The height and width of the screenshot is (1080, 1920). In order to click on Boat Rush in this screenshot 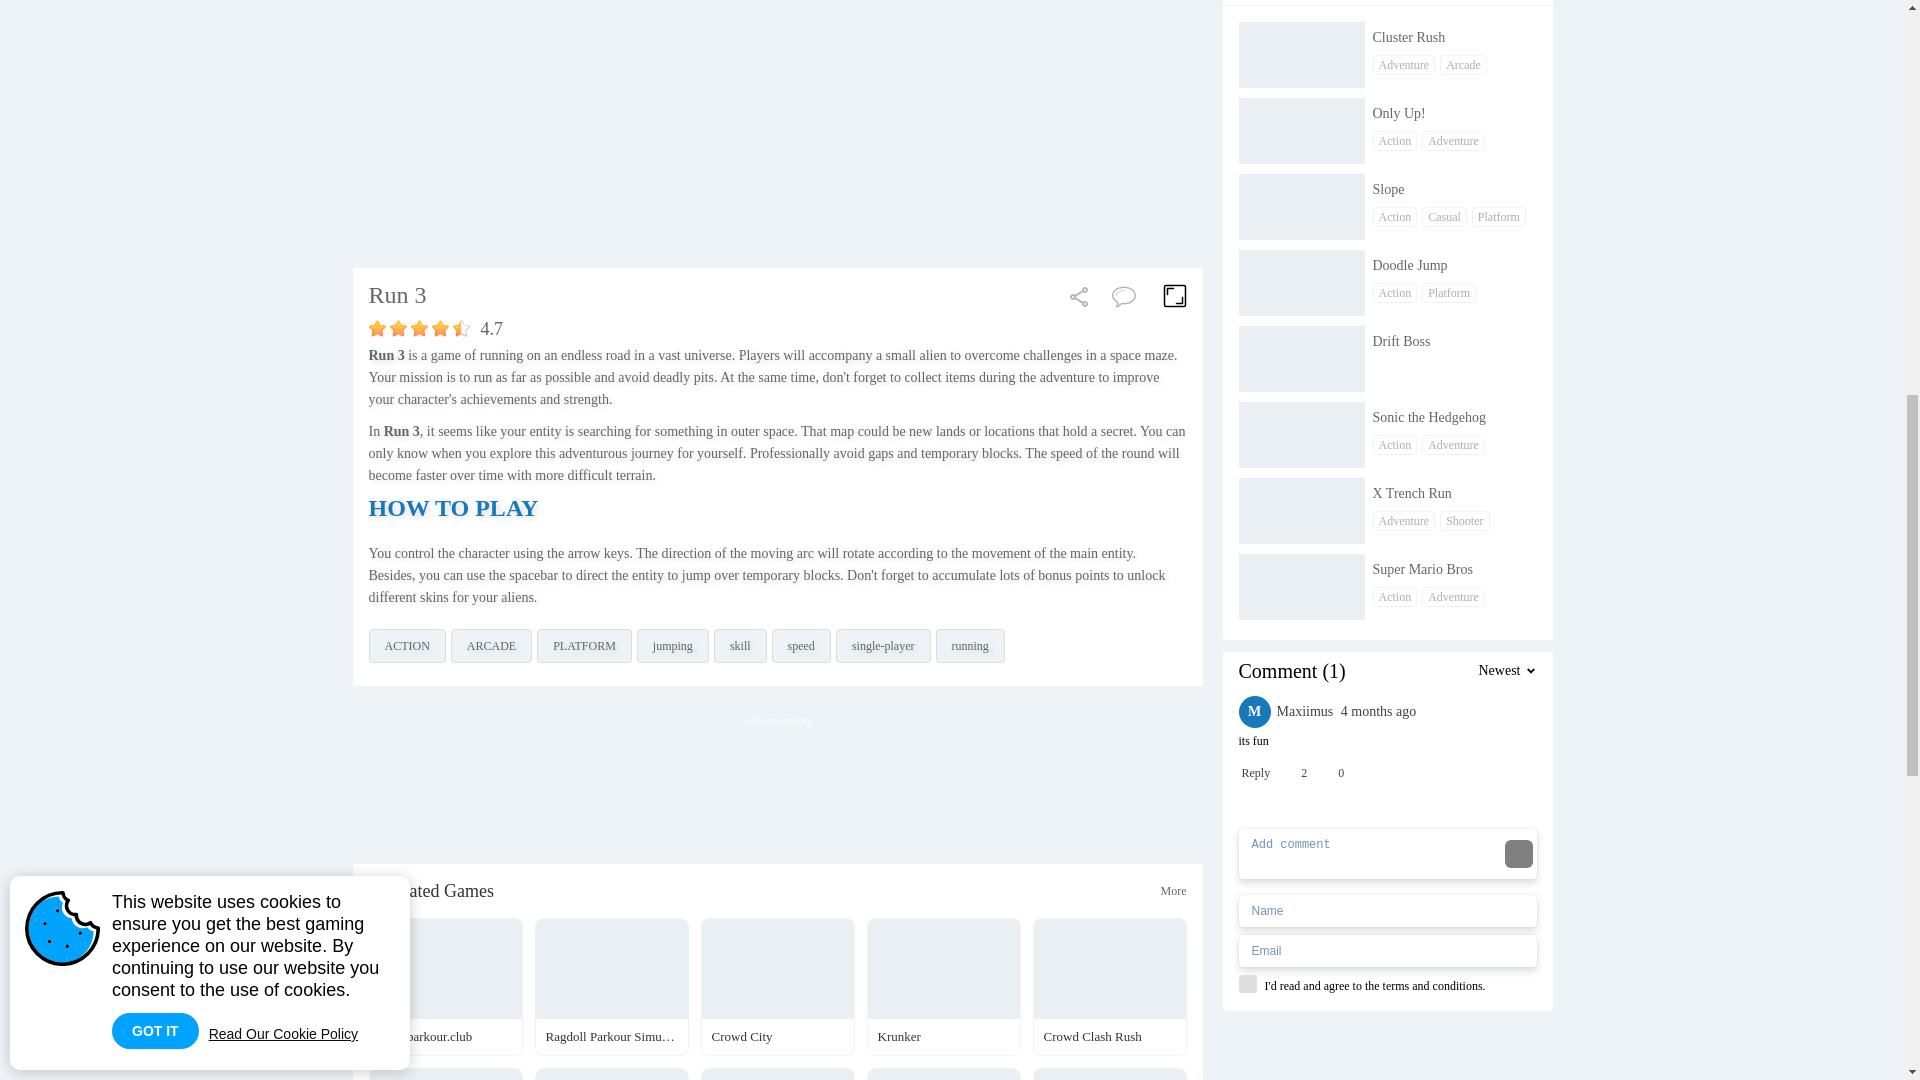, I will do `click(1392, 747)`.